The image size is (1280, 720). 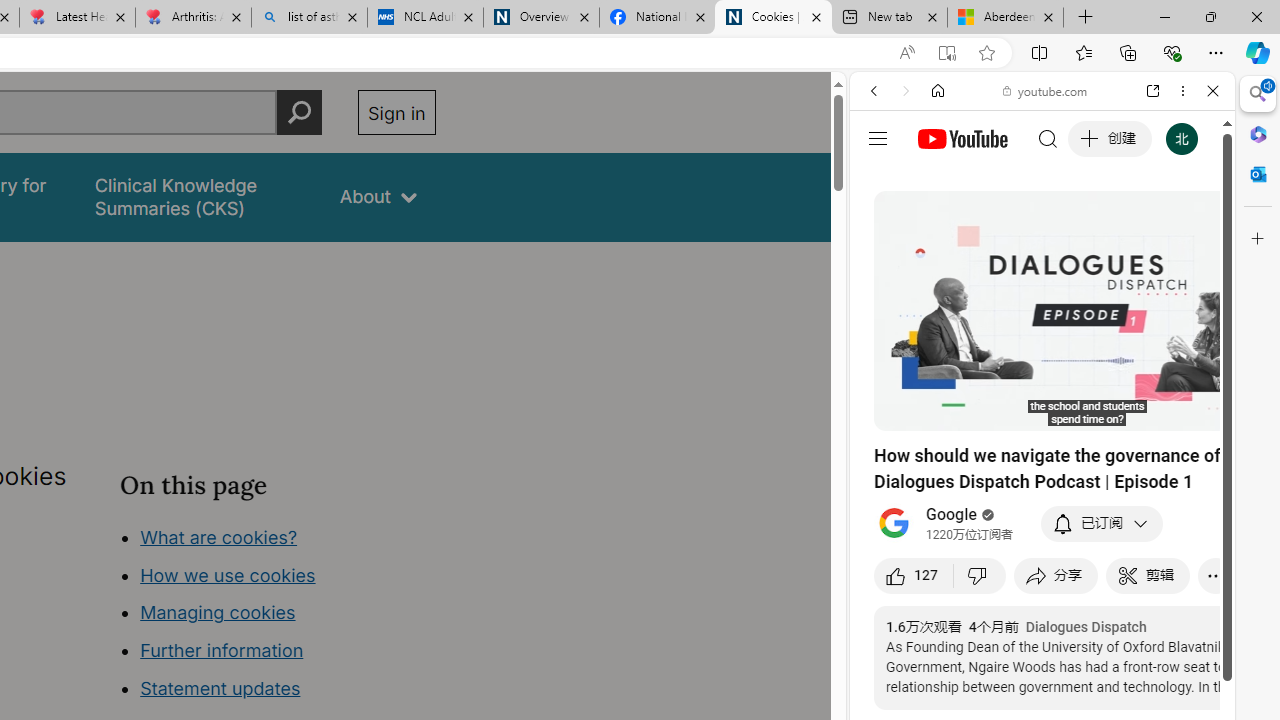 I want to click on WEB  , so click(x=882, y=228).